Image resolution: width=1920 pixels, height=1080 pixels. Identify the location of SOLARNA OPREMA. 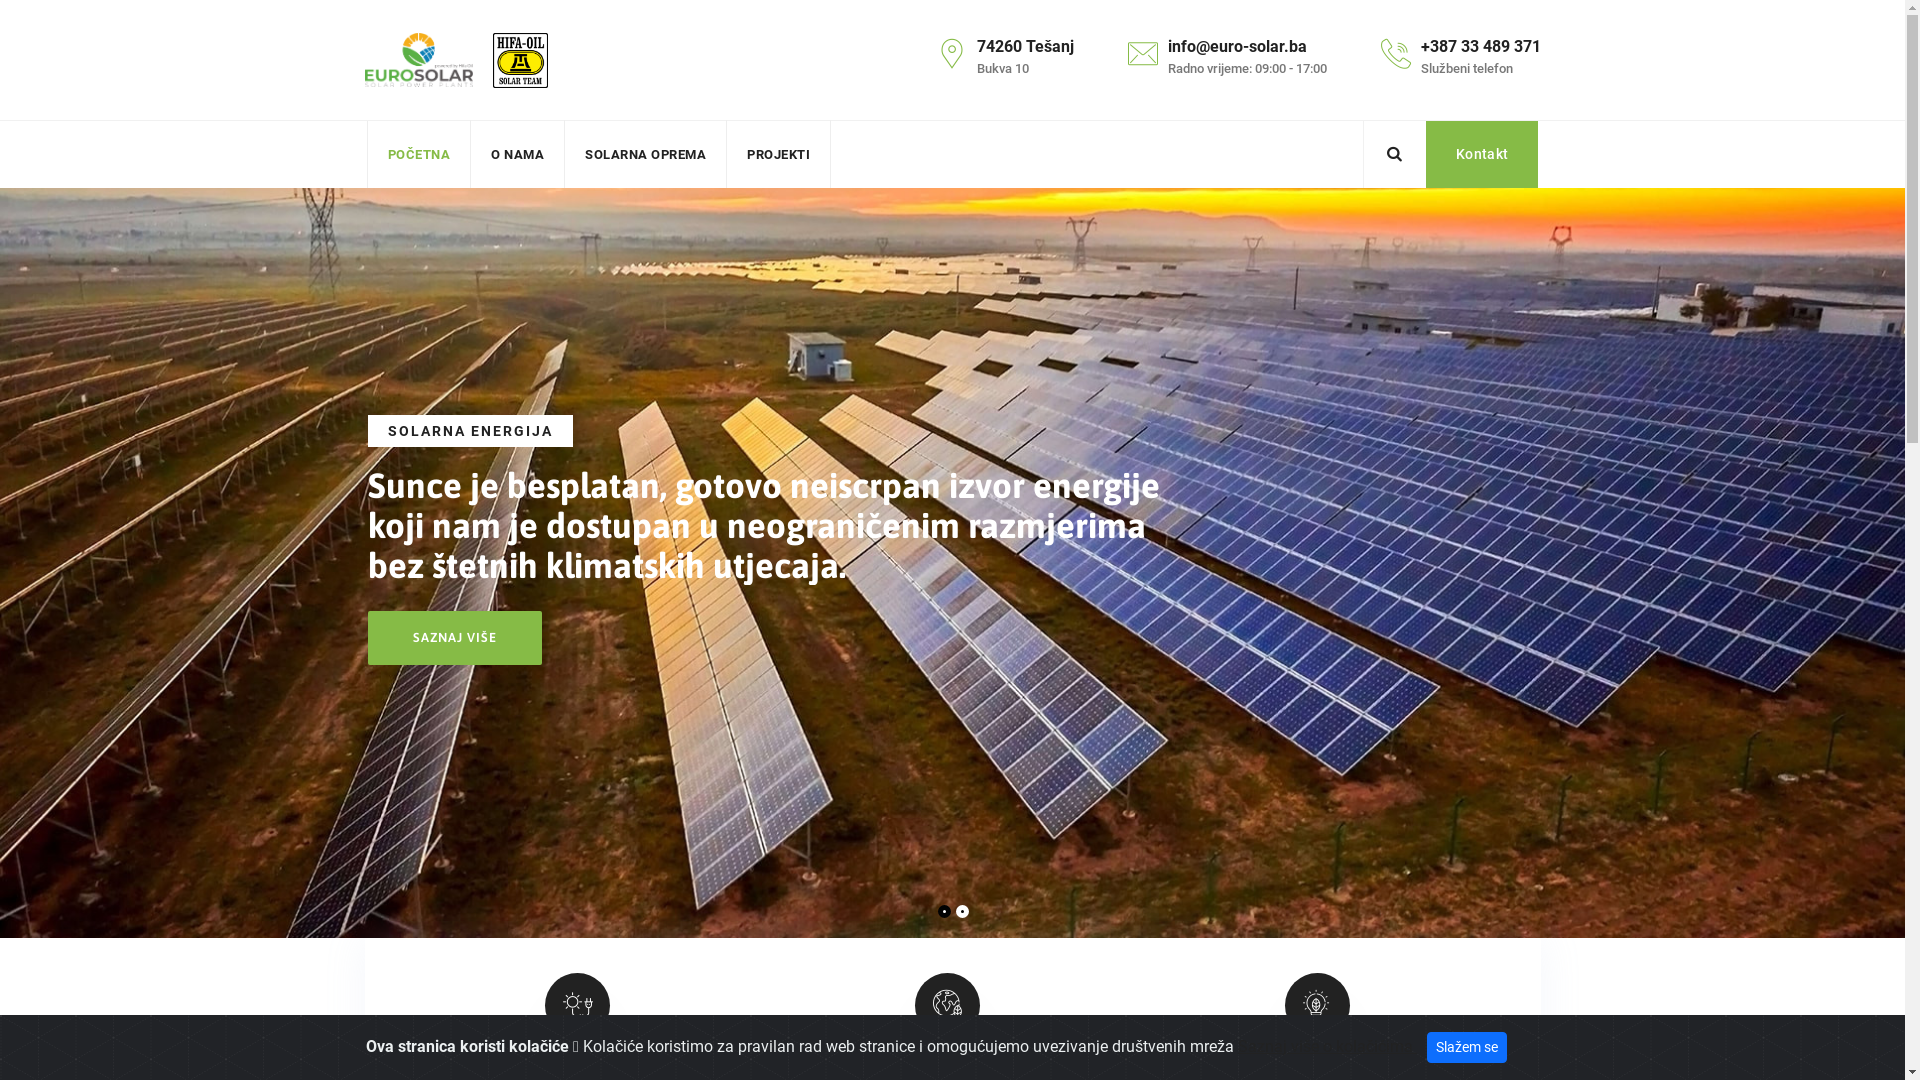
(646, 154).